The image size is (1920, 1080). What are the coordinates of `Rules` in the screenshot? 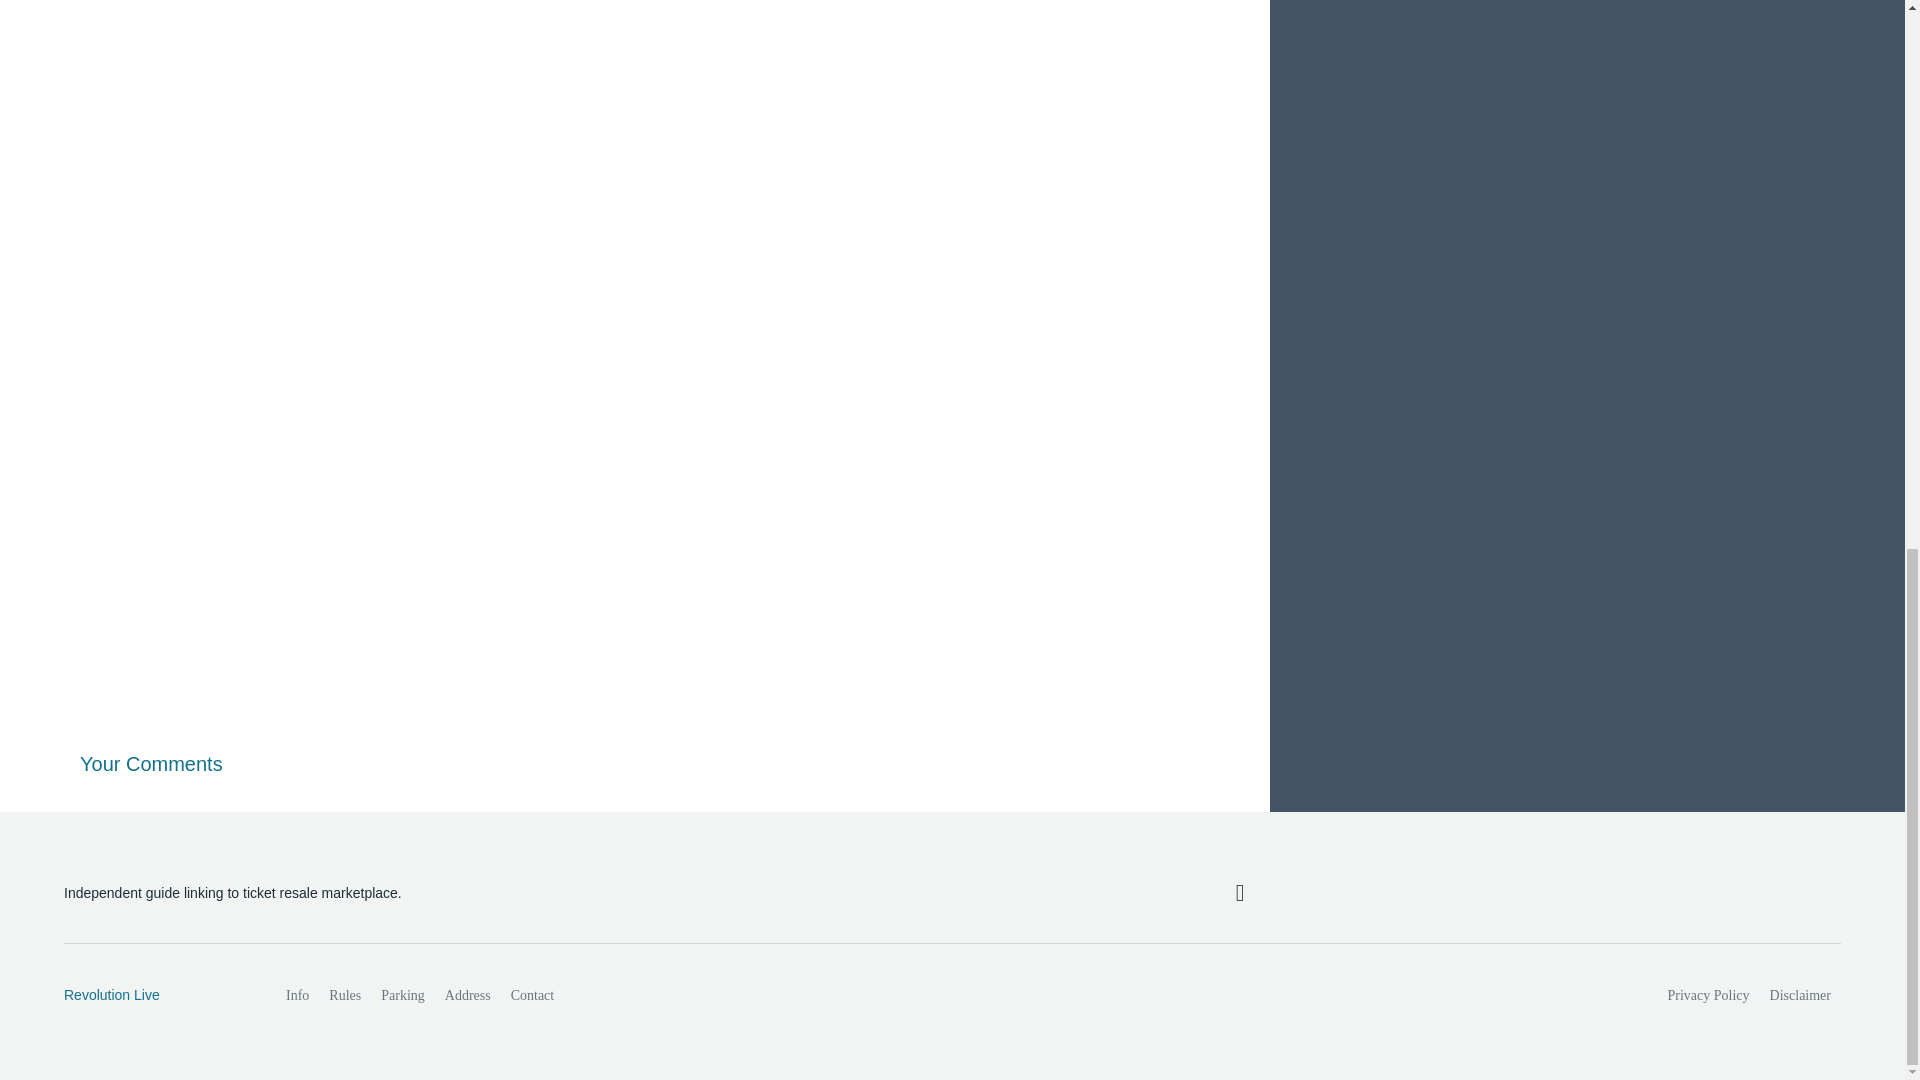 It's located at (344, 996).